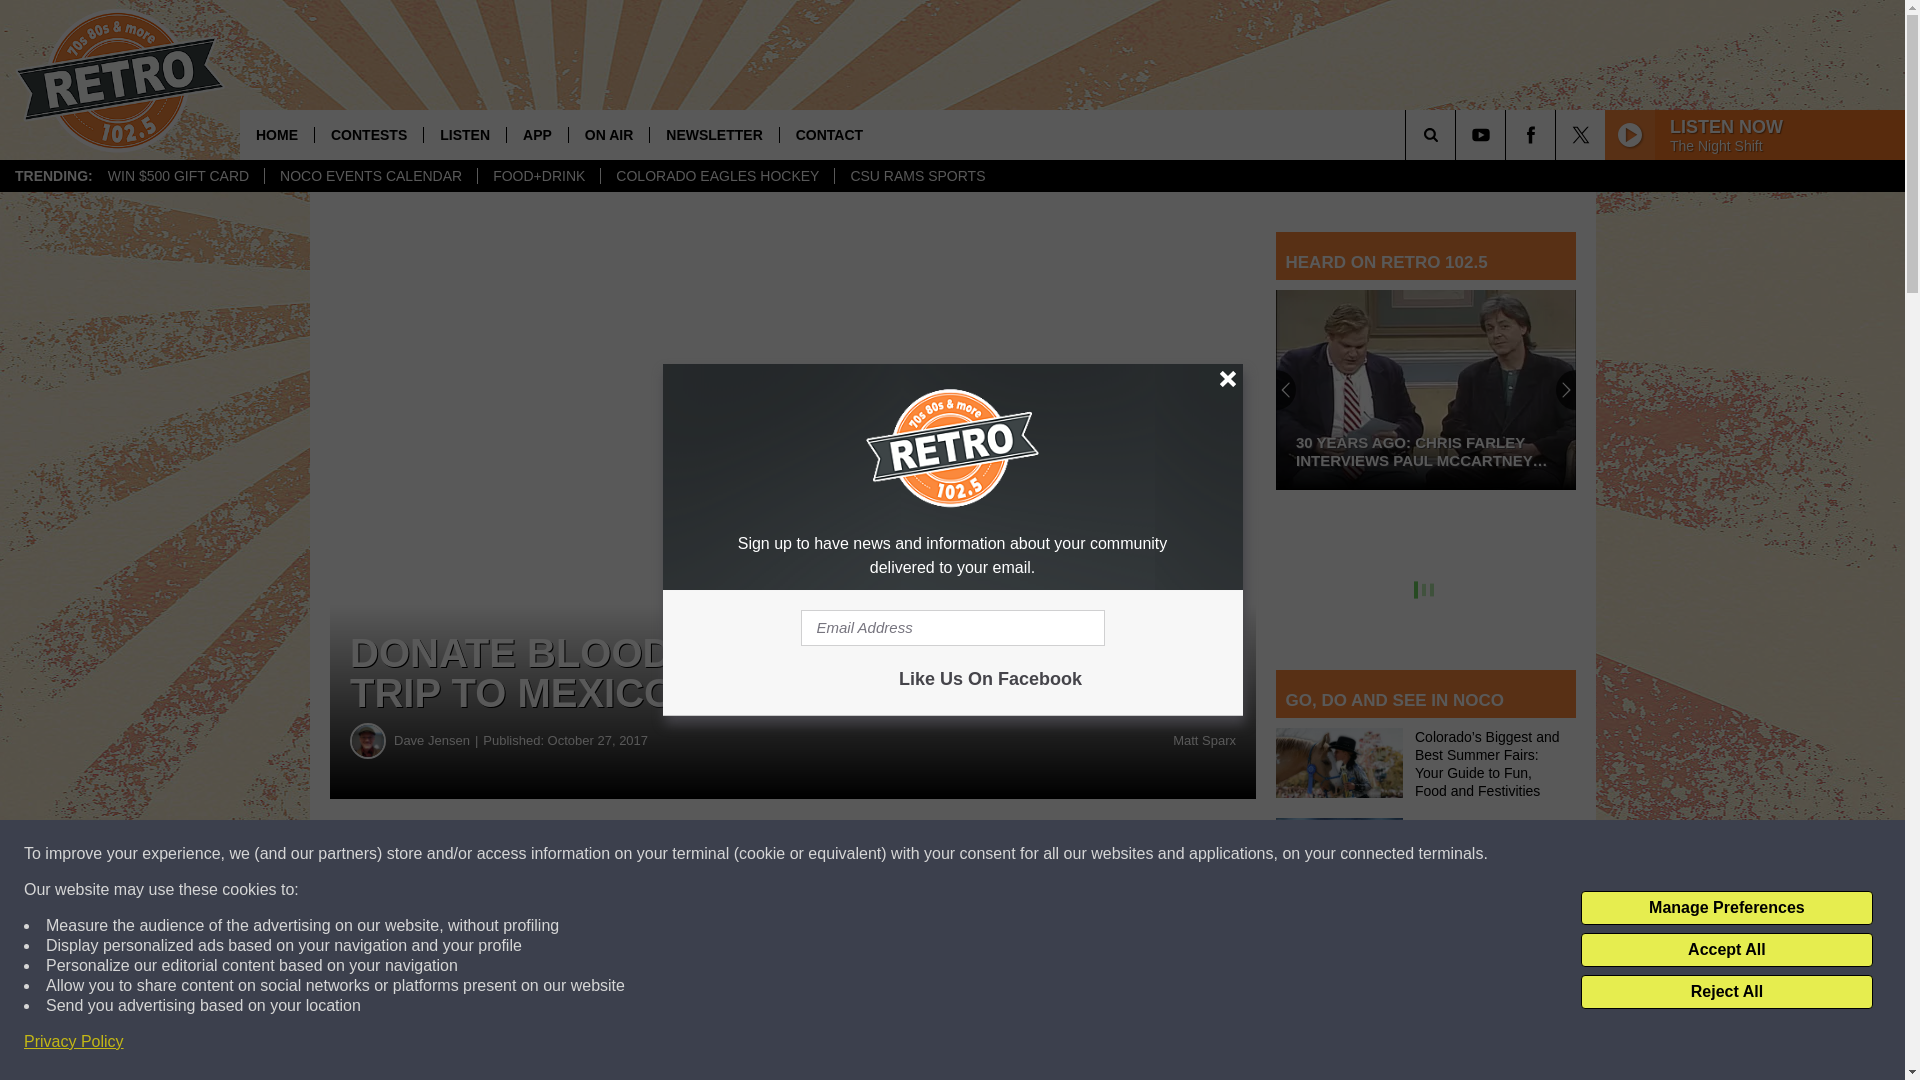  I want to click on Accept All, so click(1726, 950).